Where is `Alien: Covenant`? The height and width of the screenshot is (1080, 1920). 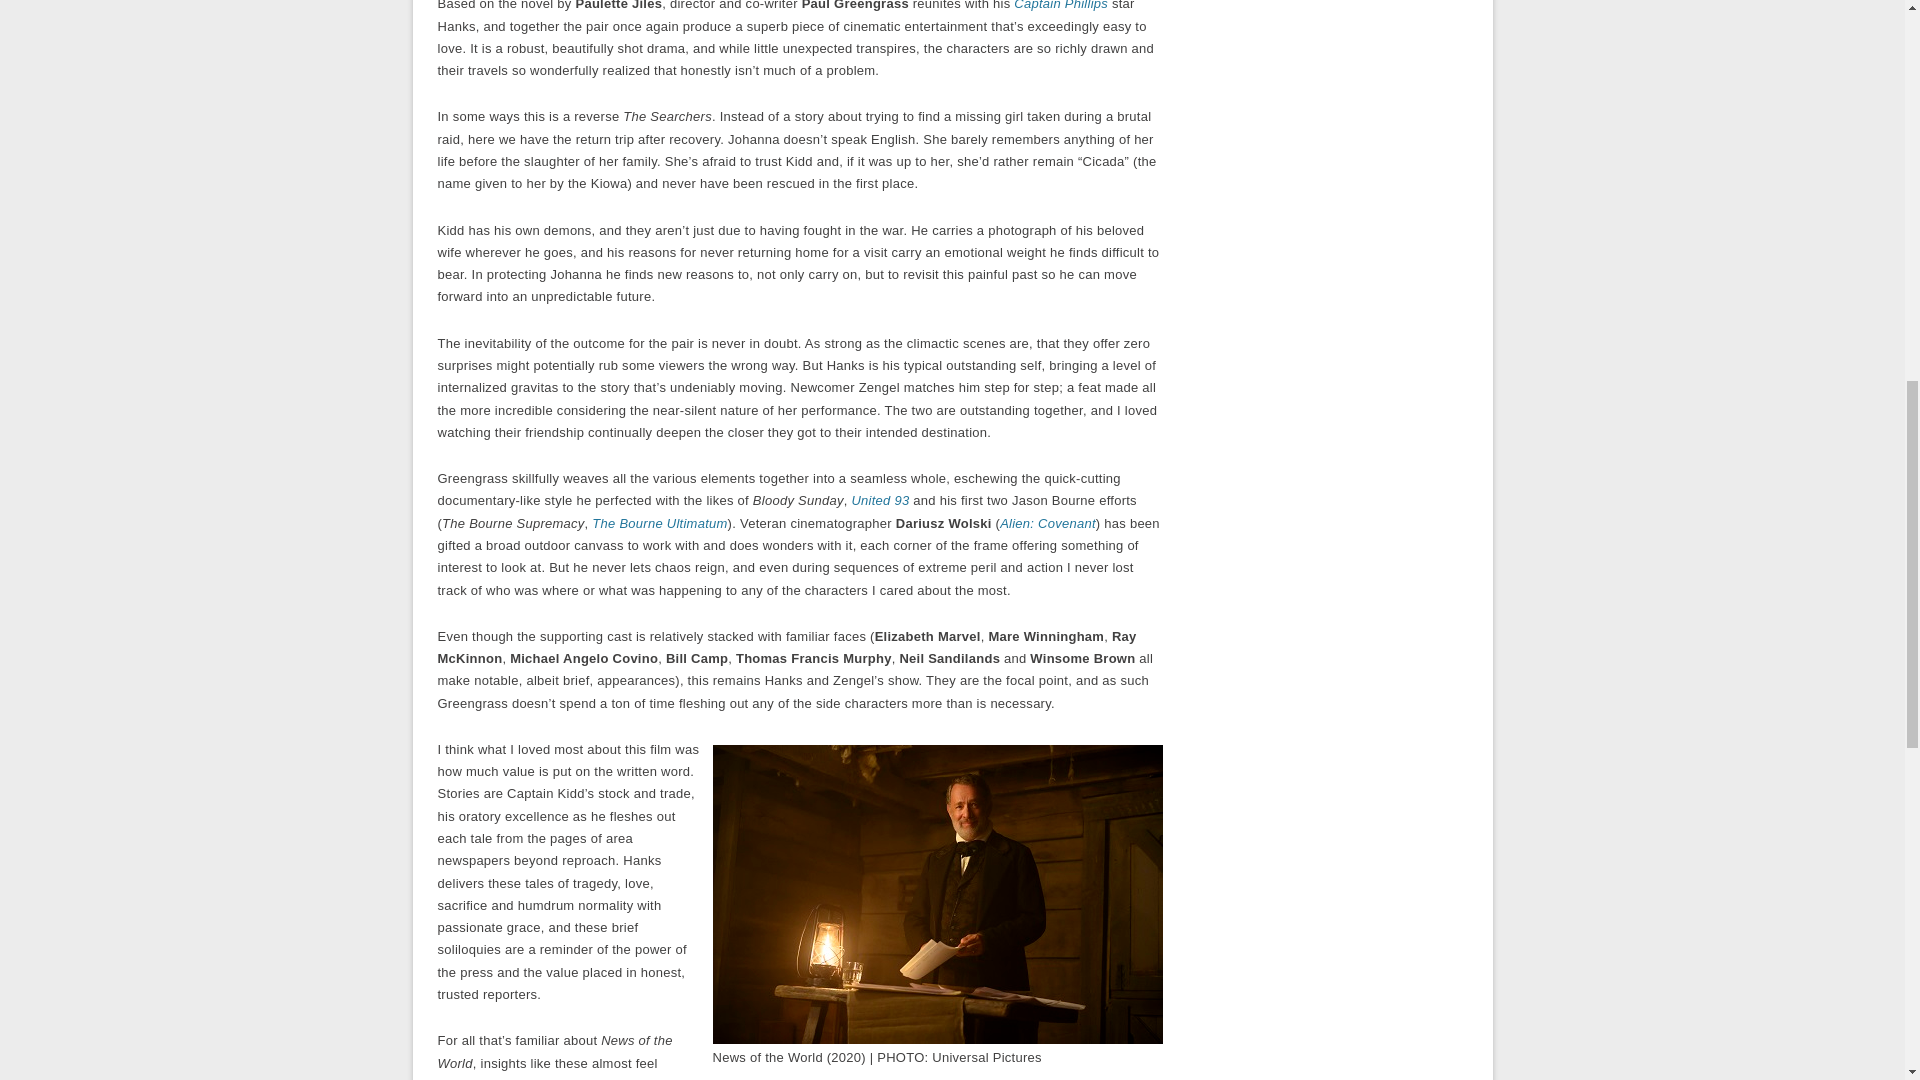 Alien: Covenant is located at coordinates (1048, 524).